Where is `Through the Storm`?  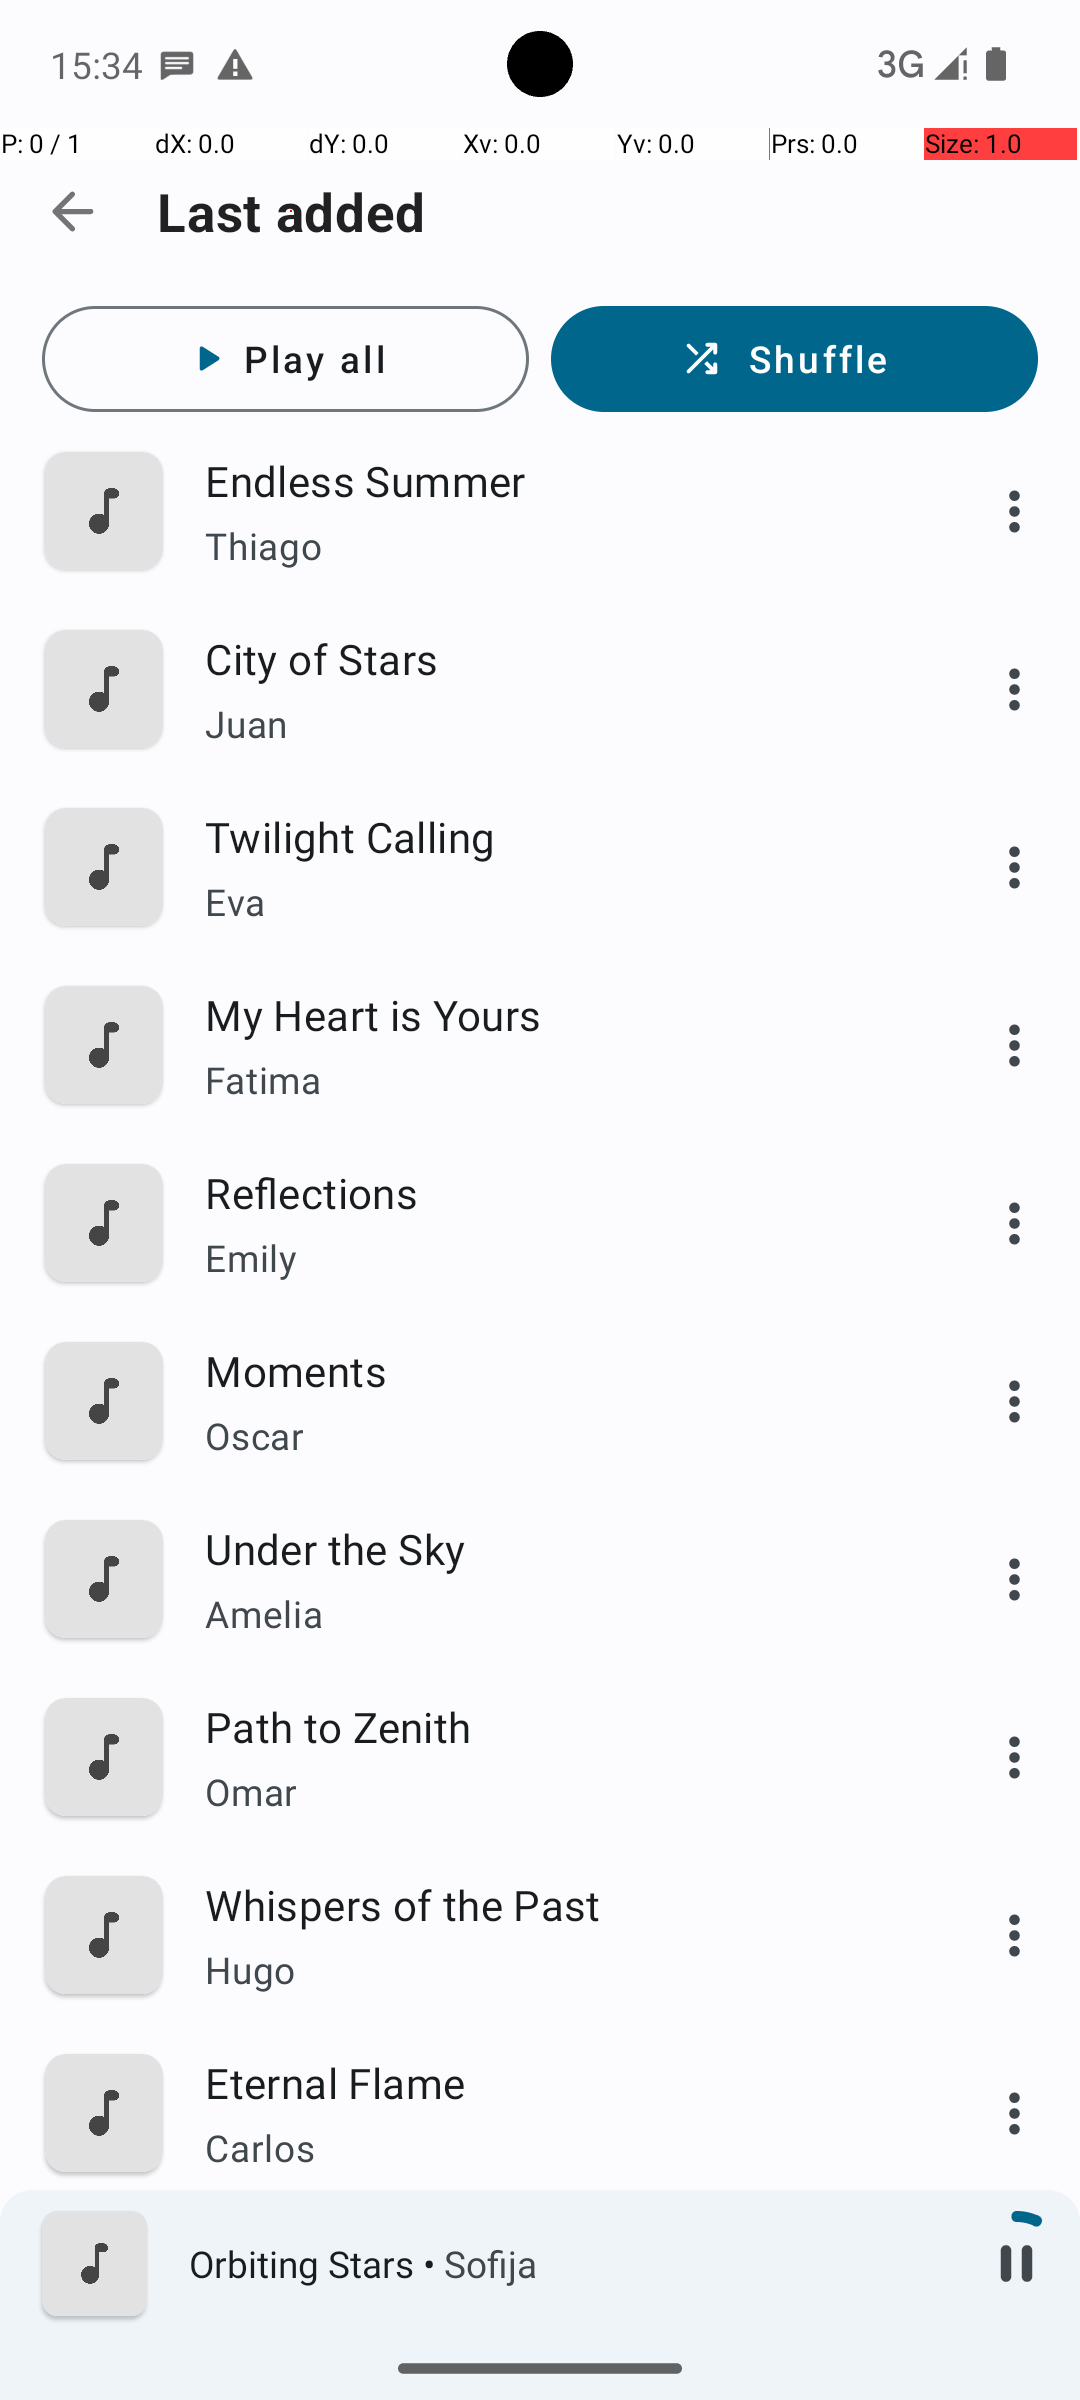 Through the Storm is located at coordinates (557, 2260).